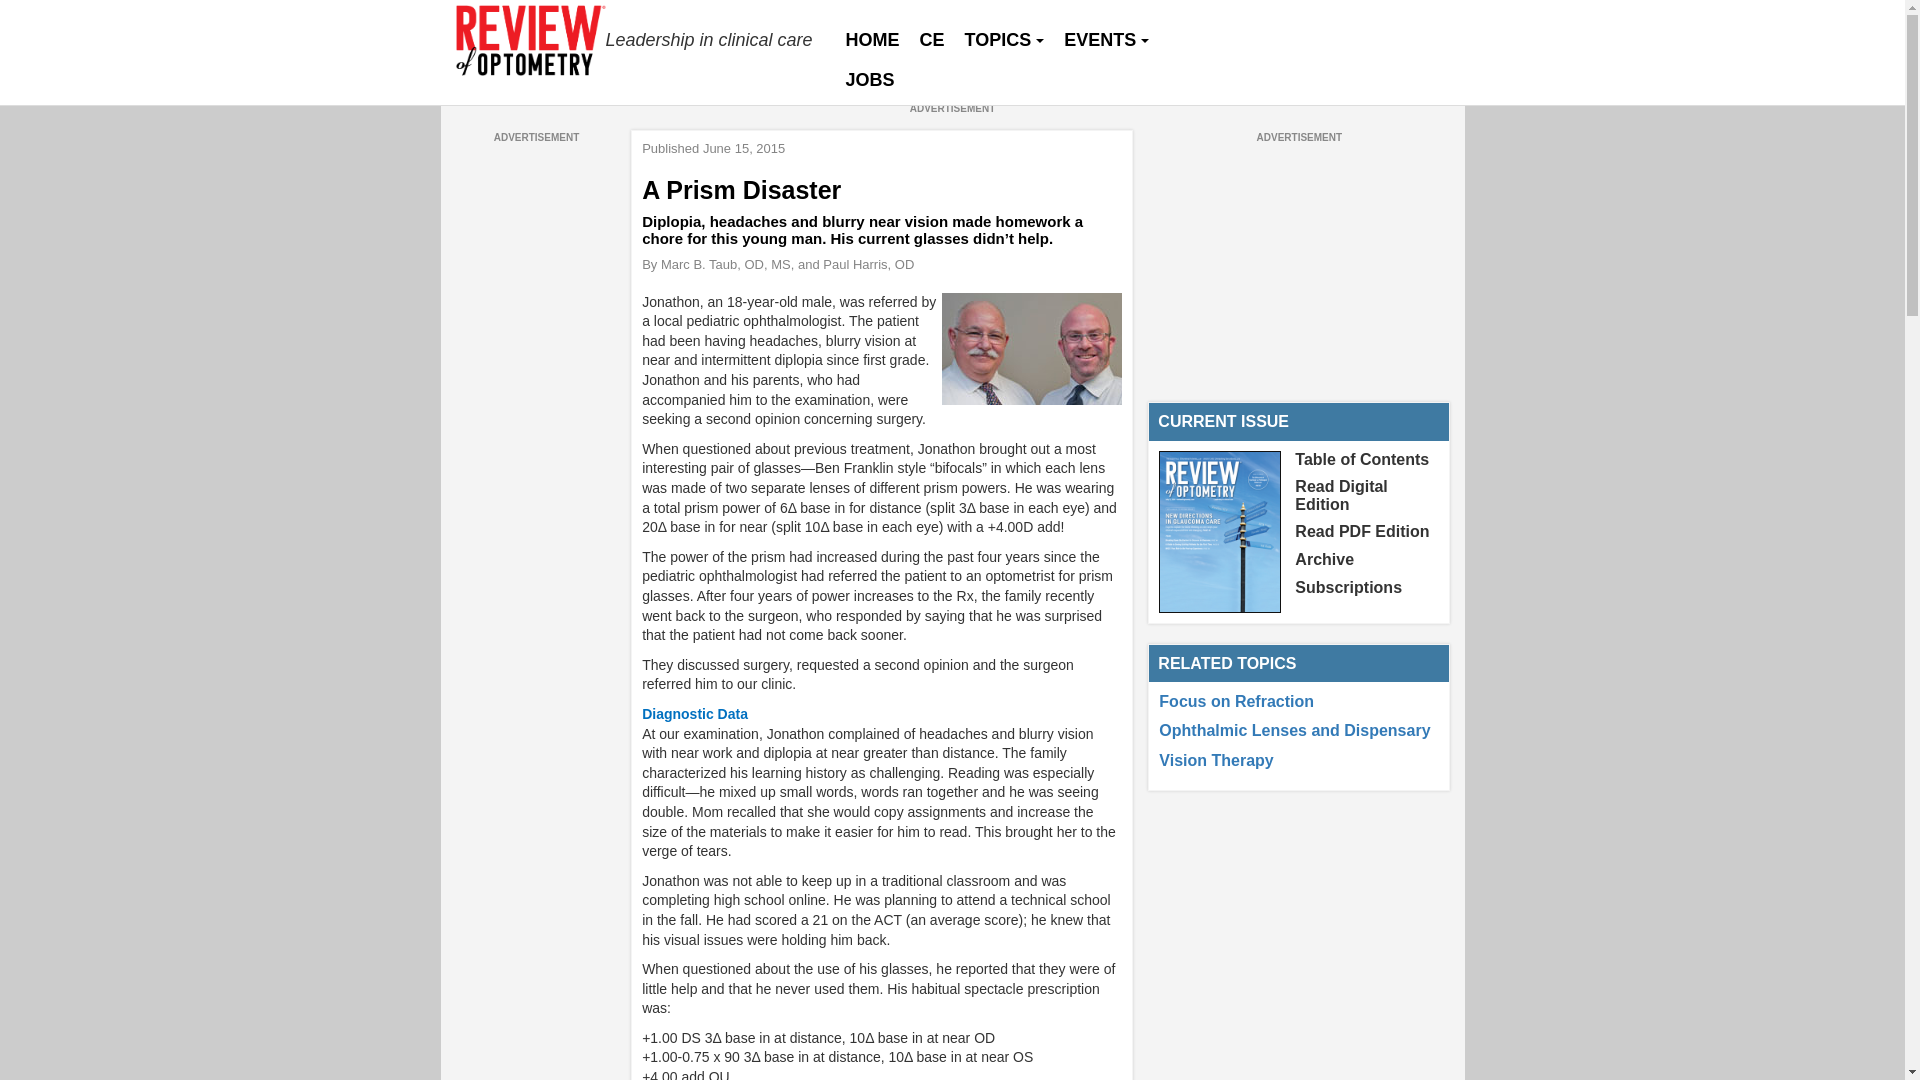 Image resolution: width=1920 pixels, height=1080 pixels. I want to click on EVENTS, so click(1106, 40).